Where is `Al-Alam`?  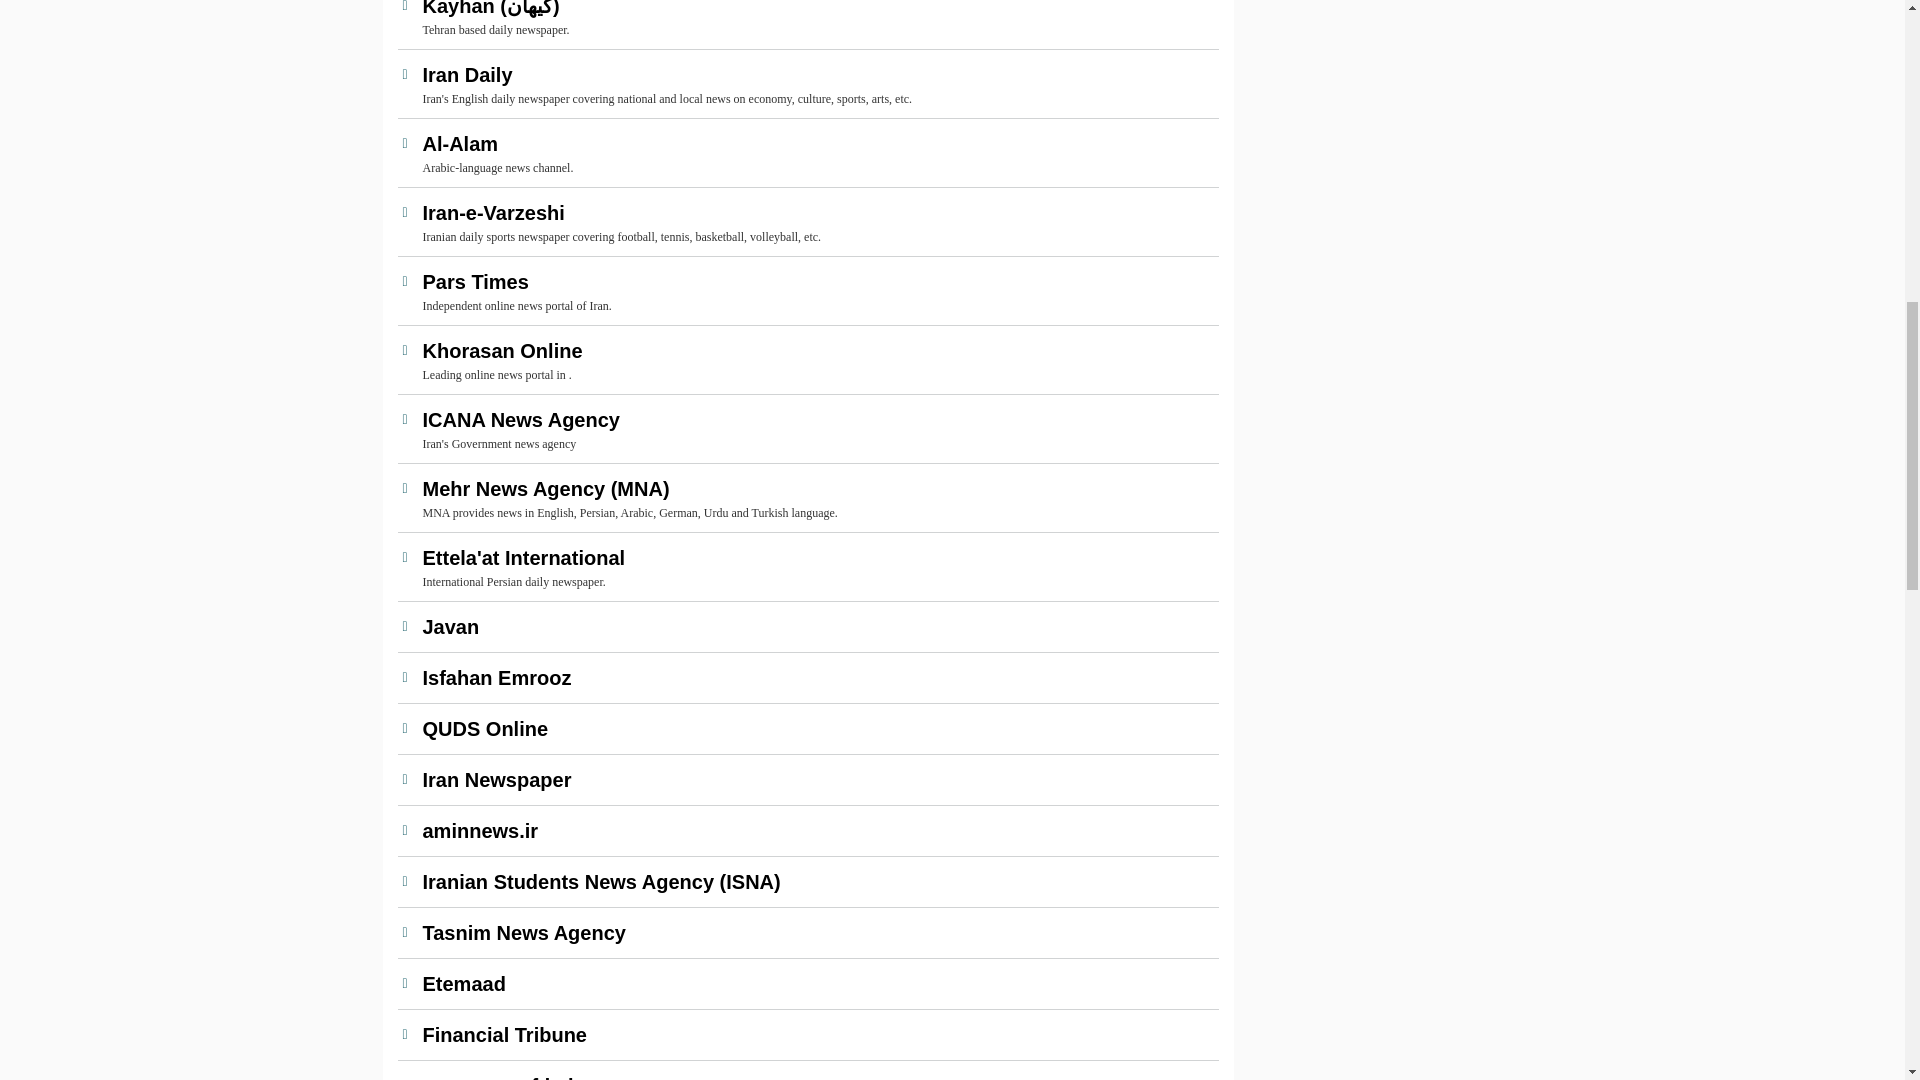
Al-Alam is located at coordinates (816, 143).